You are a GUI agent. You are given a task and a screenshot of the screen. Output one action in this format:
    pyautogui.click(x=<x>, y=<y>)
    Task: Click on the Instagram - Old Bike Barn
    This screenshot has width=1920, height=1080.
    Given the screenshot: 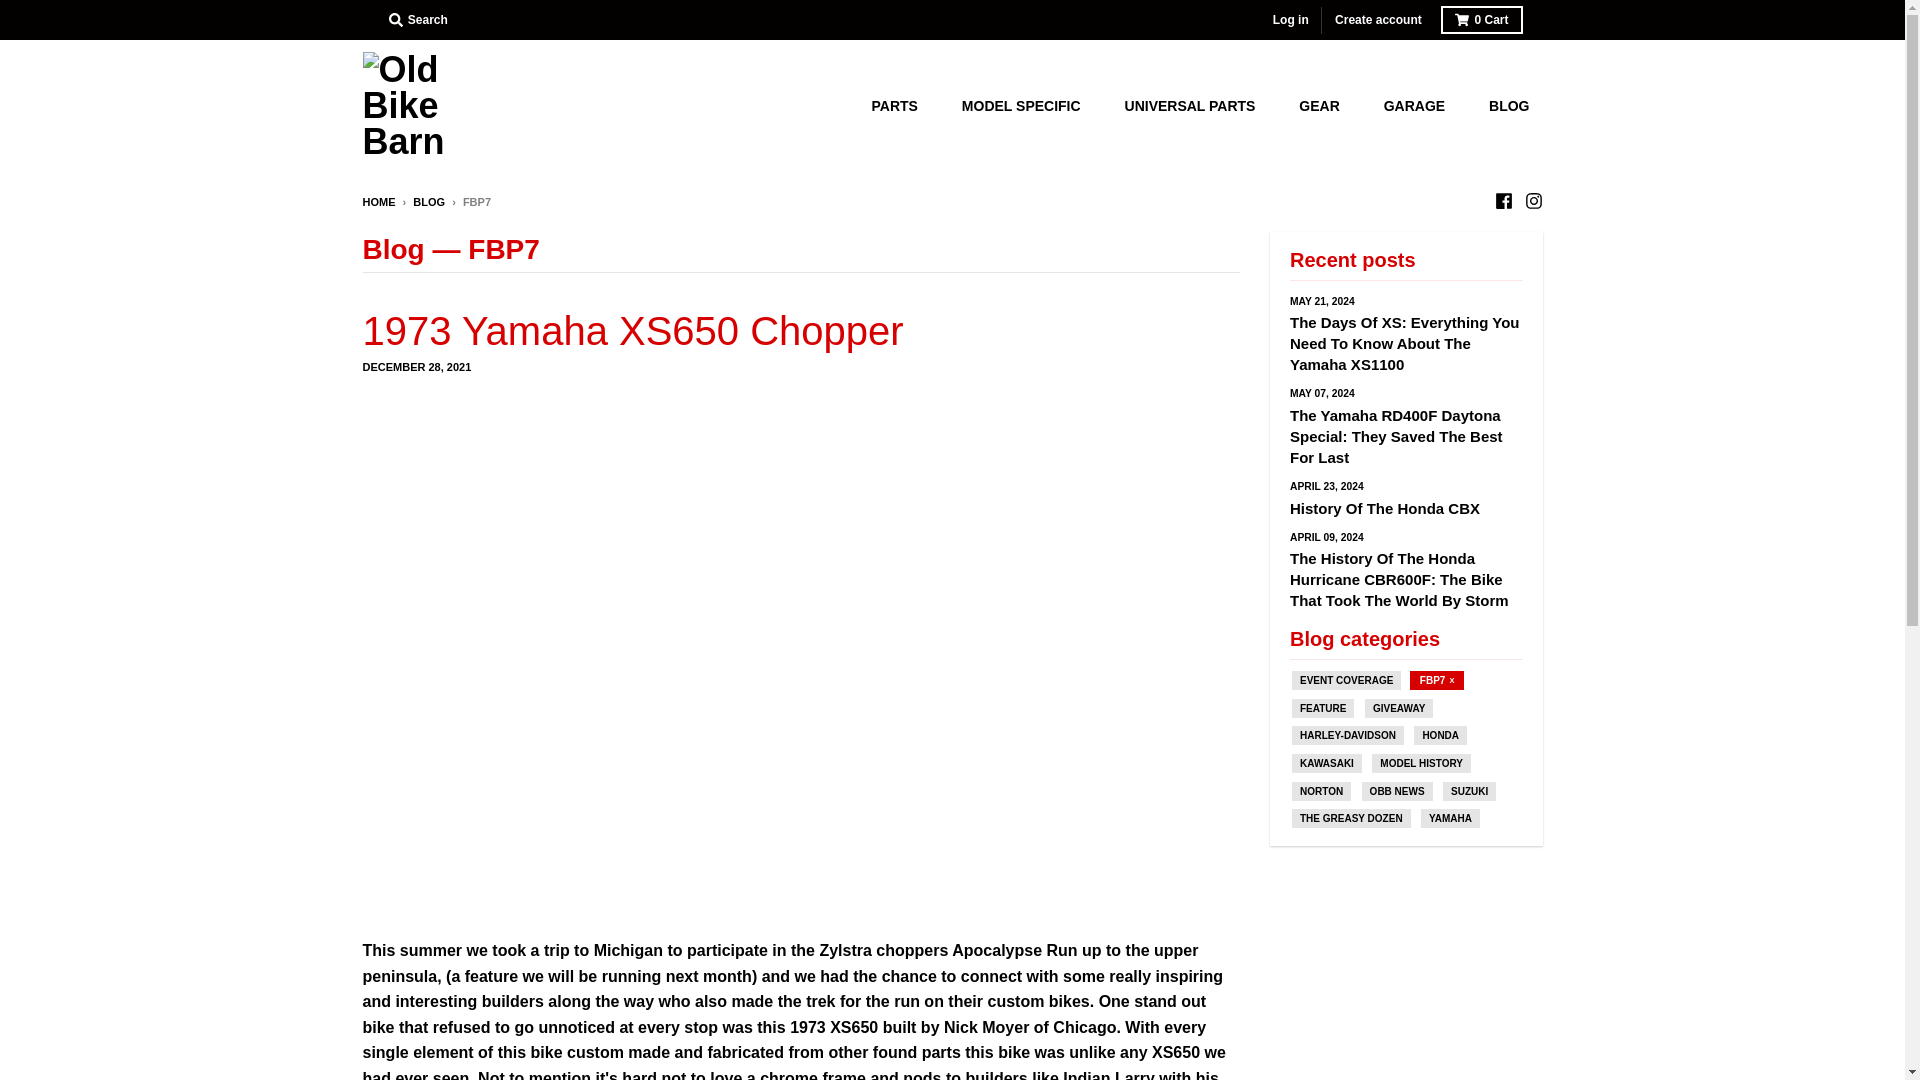 What is the action you would take?
    pyautogui.click(x=1532, y=200)
    